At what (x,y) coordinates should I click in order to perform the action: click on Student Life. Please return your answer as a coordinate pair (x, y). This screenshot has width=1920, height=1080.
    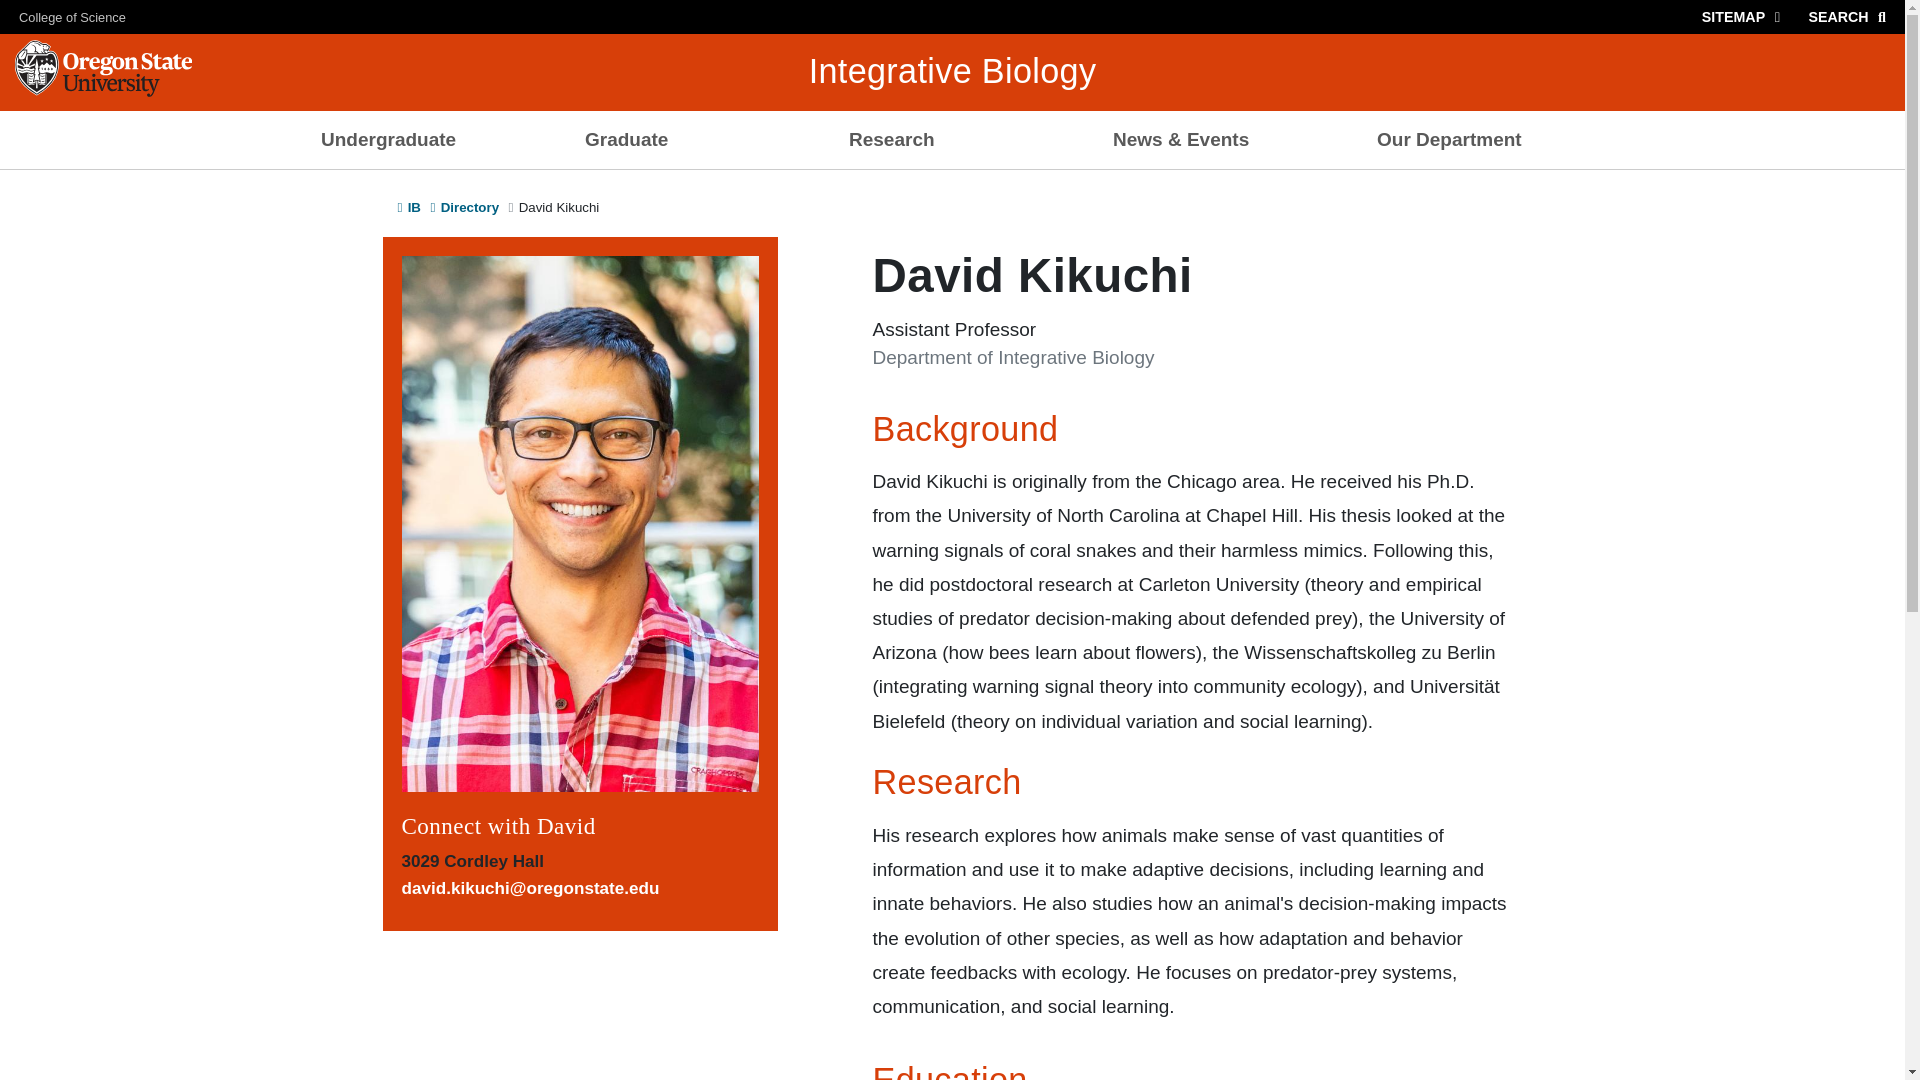
    Looking at the image, I should click on (688, 188).